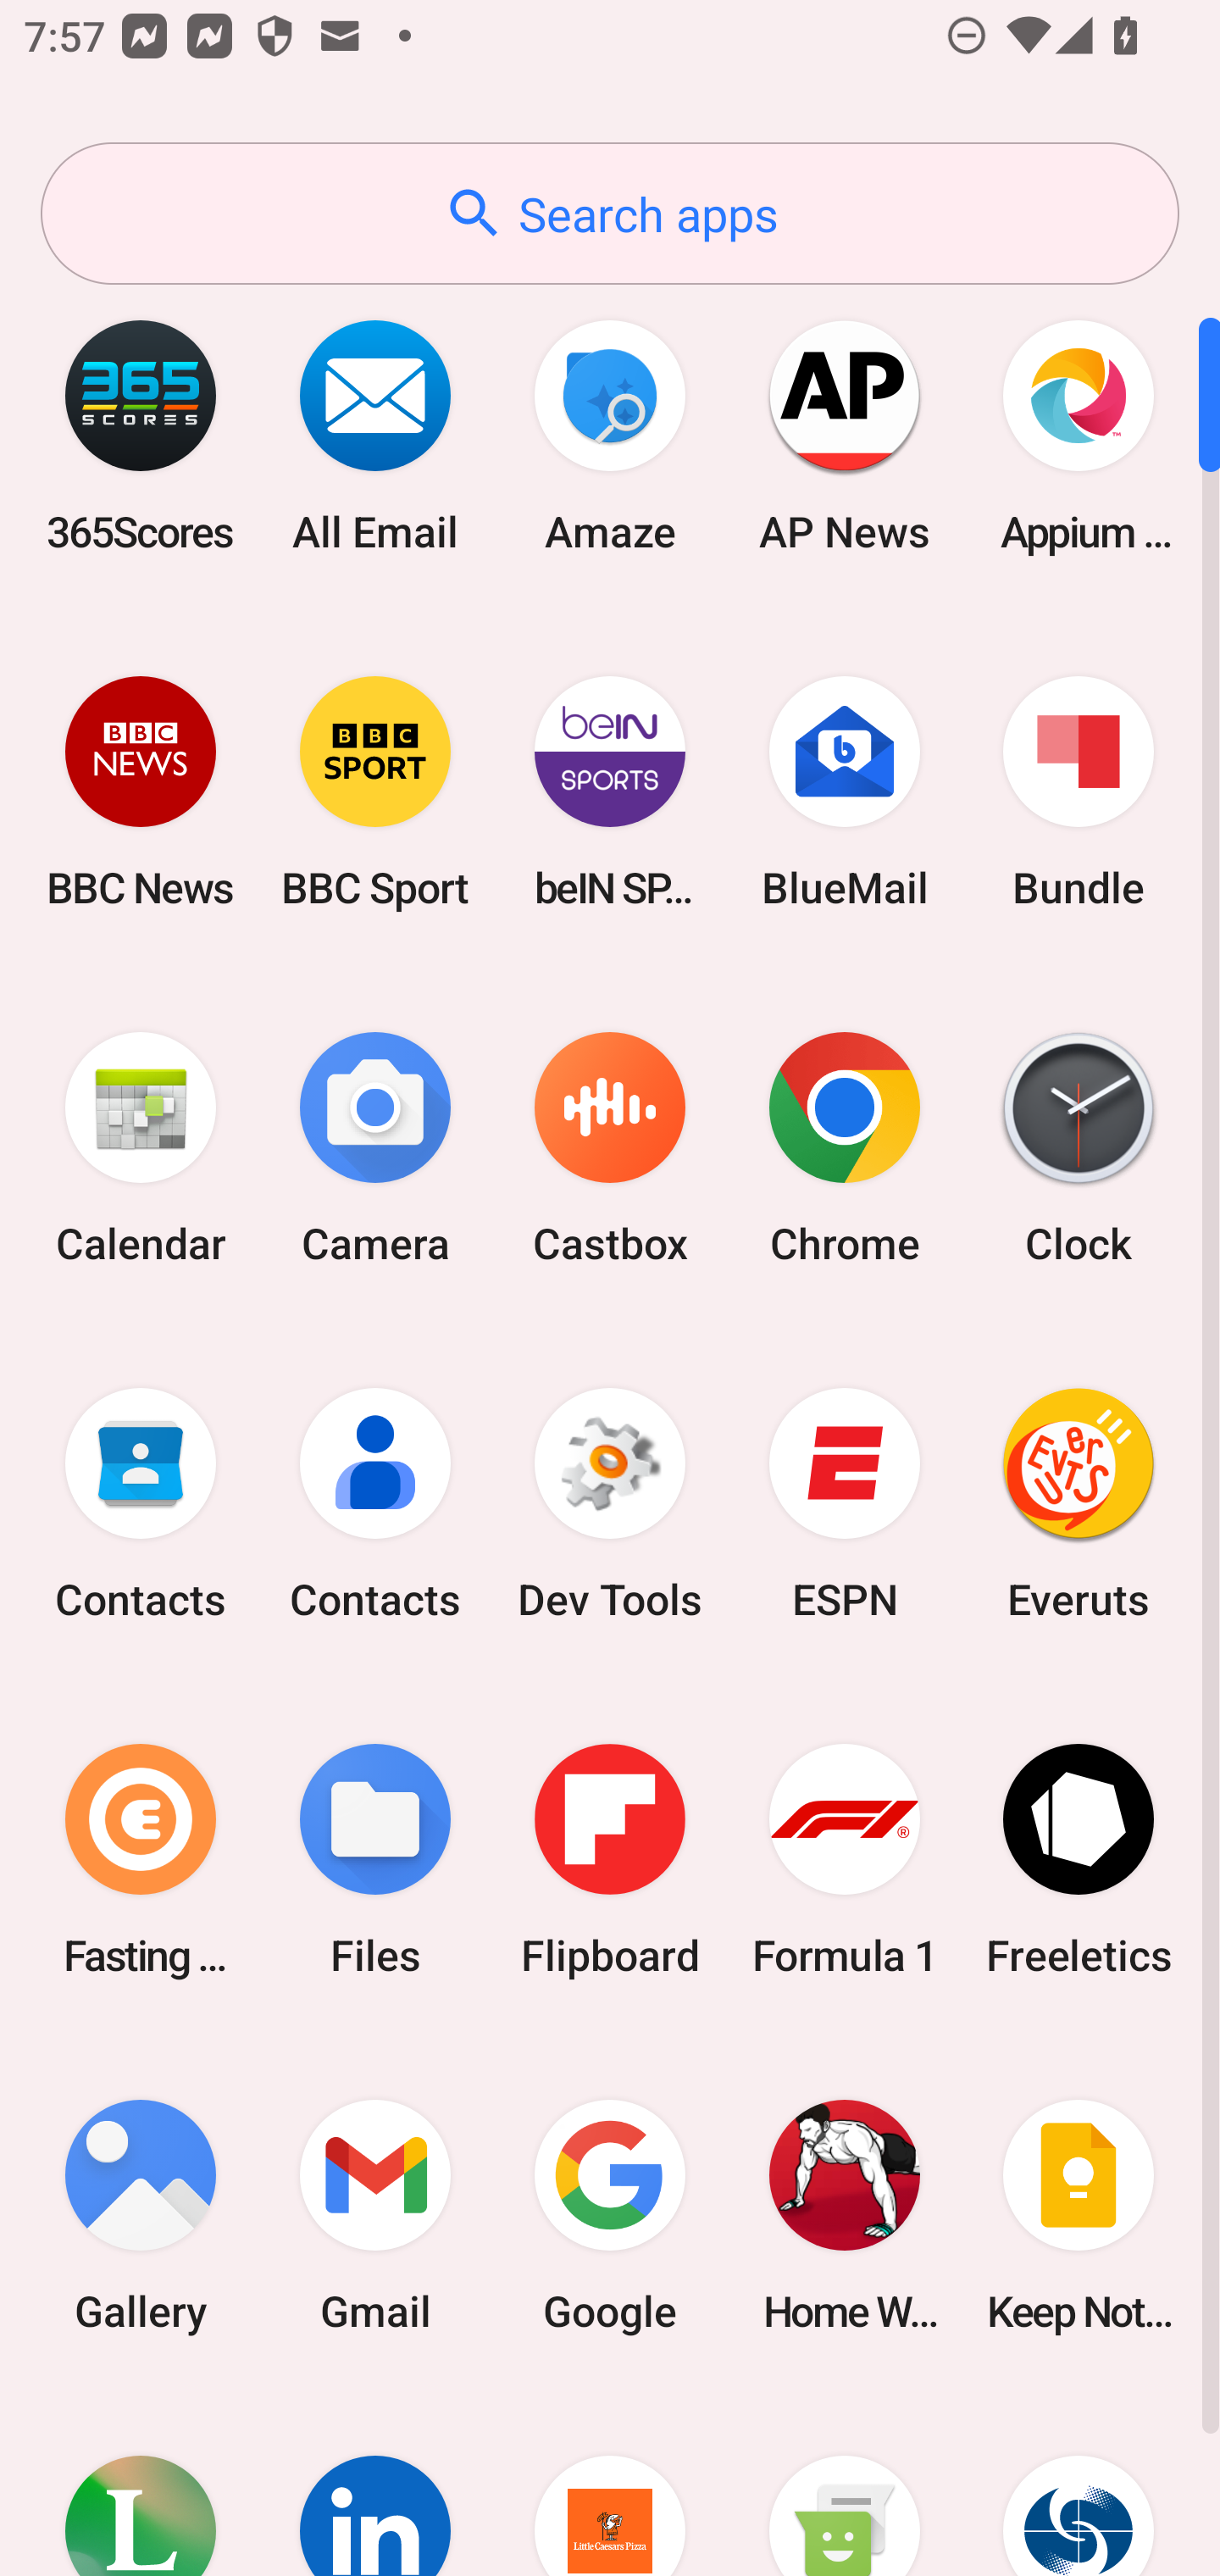 This screenshot has width=1220, height=2576. What do you see at coordinates (844, 1504) in the screenshot?
I see `ESPN` at bounding box center [844, 1504].